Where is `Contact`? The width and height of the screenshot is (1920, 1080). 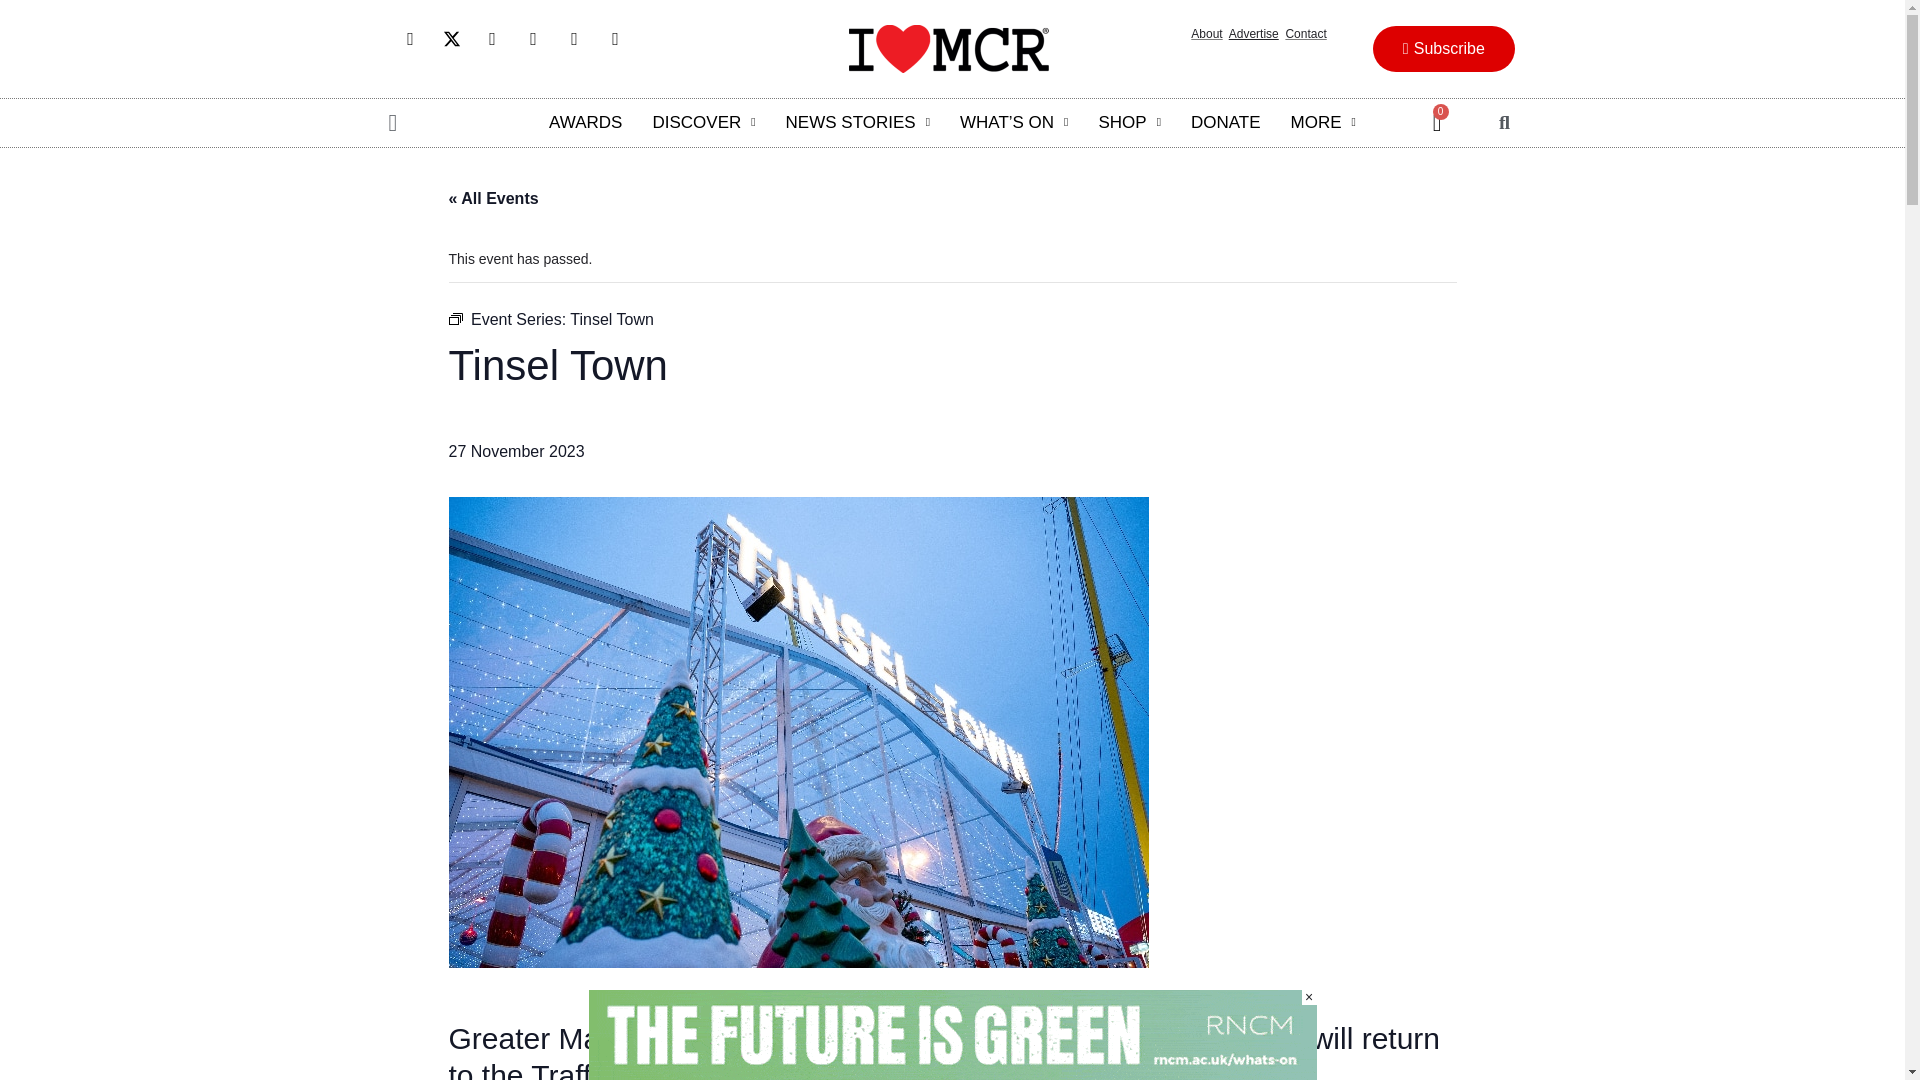
Contact is located at coordinates (1305, 34).